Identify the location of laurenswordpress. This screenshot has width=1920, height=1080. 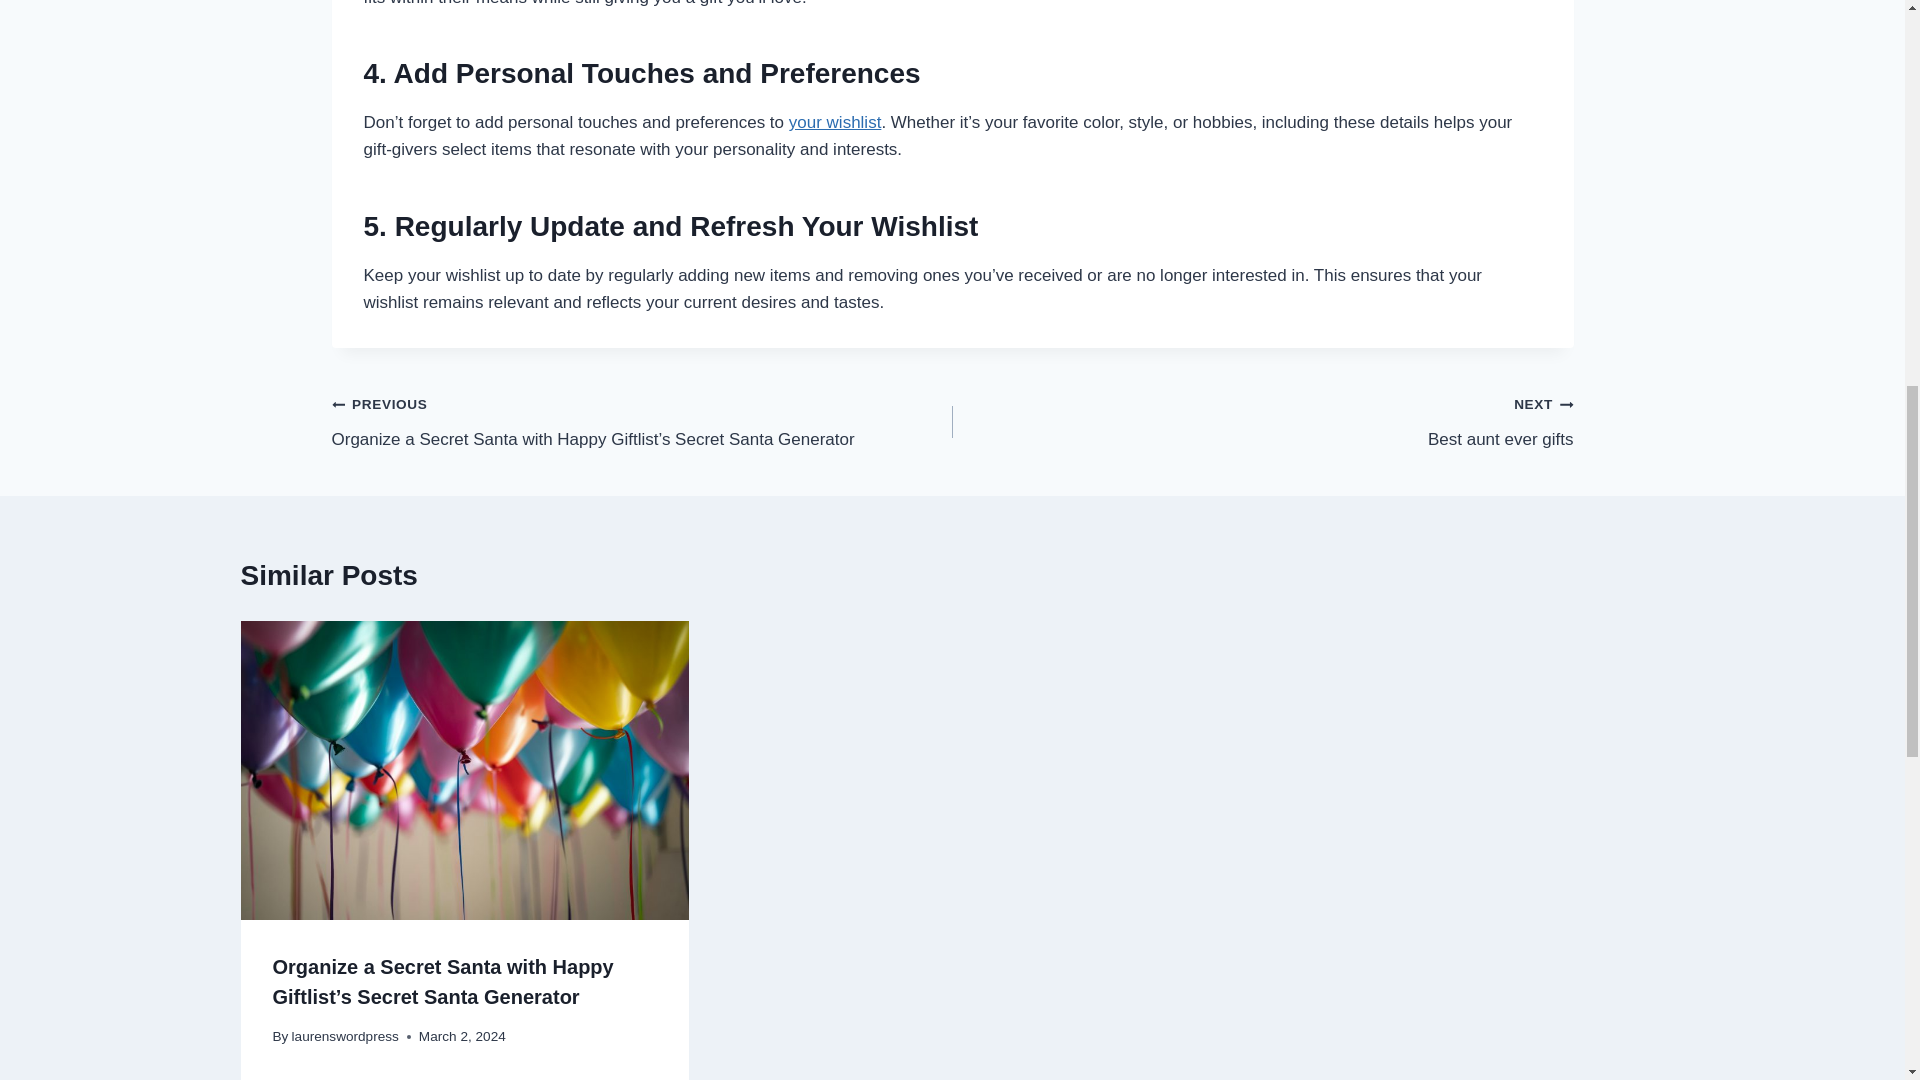
(345, 1036).